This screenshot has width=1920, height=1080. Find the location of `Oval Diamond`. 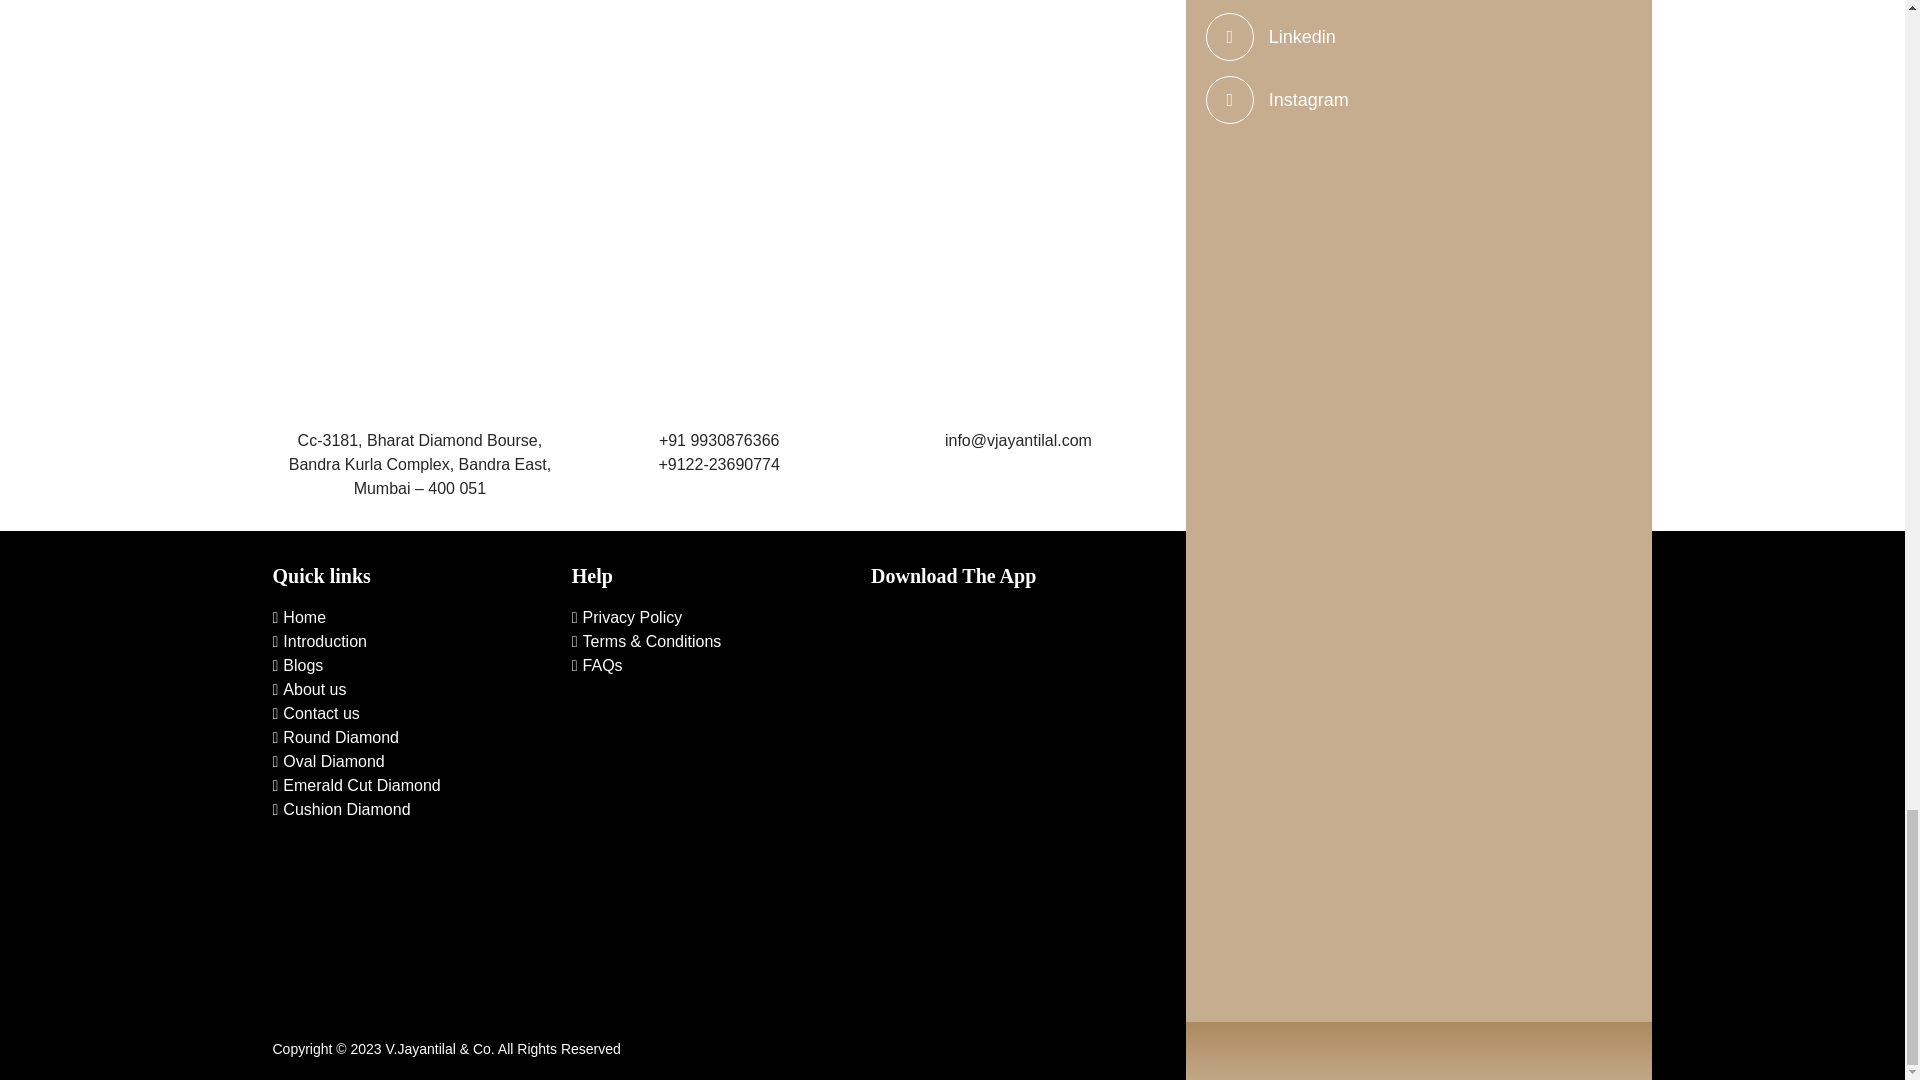

Oval Diamond is located at coordinates (328, 761).